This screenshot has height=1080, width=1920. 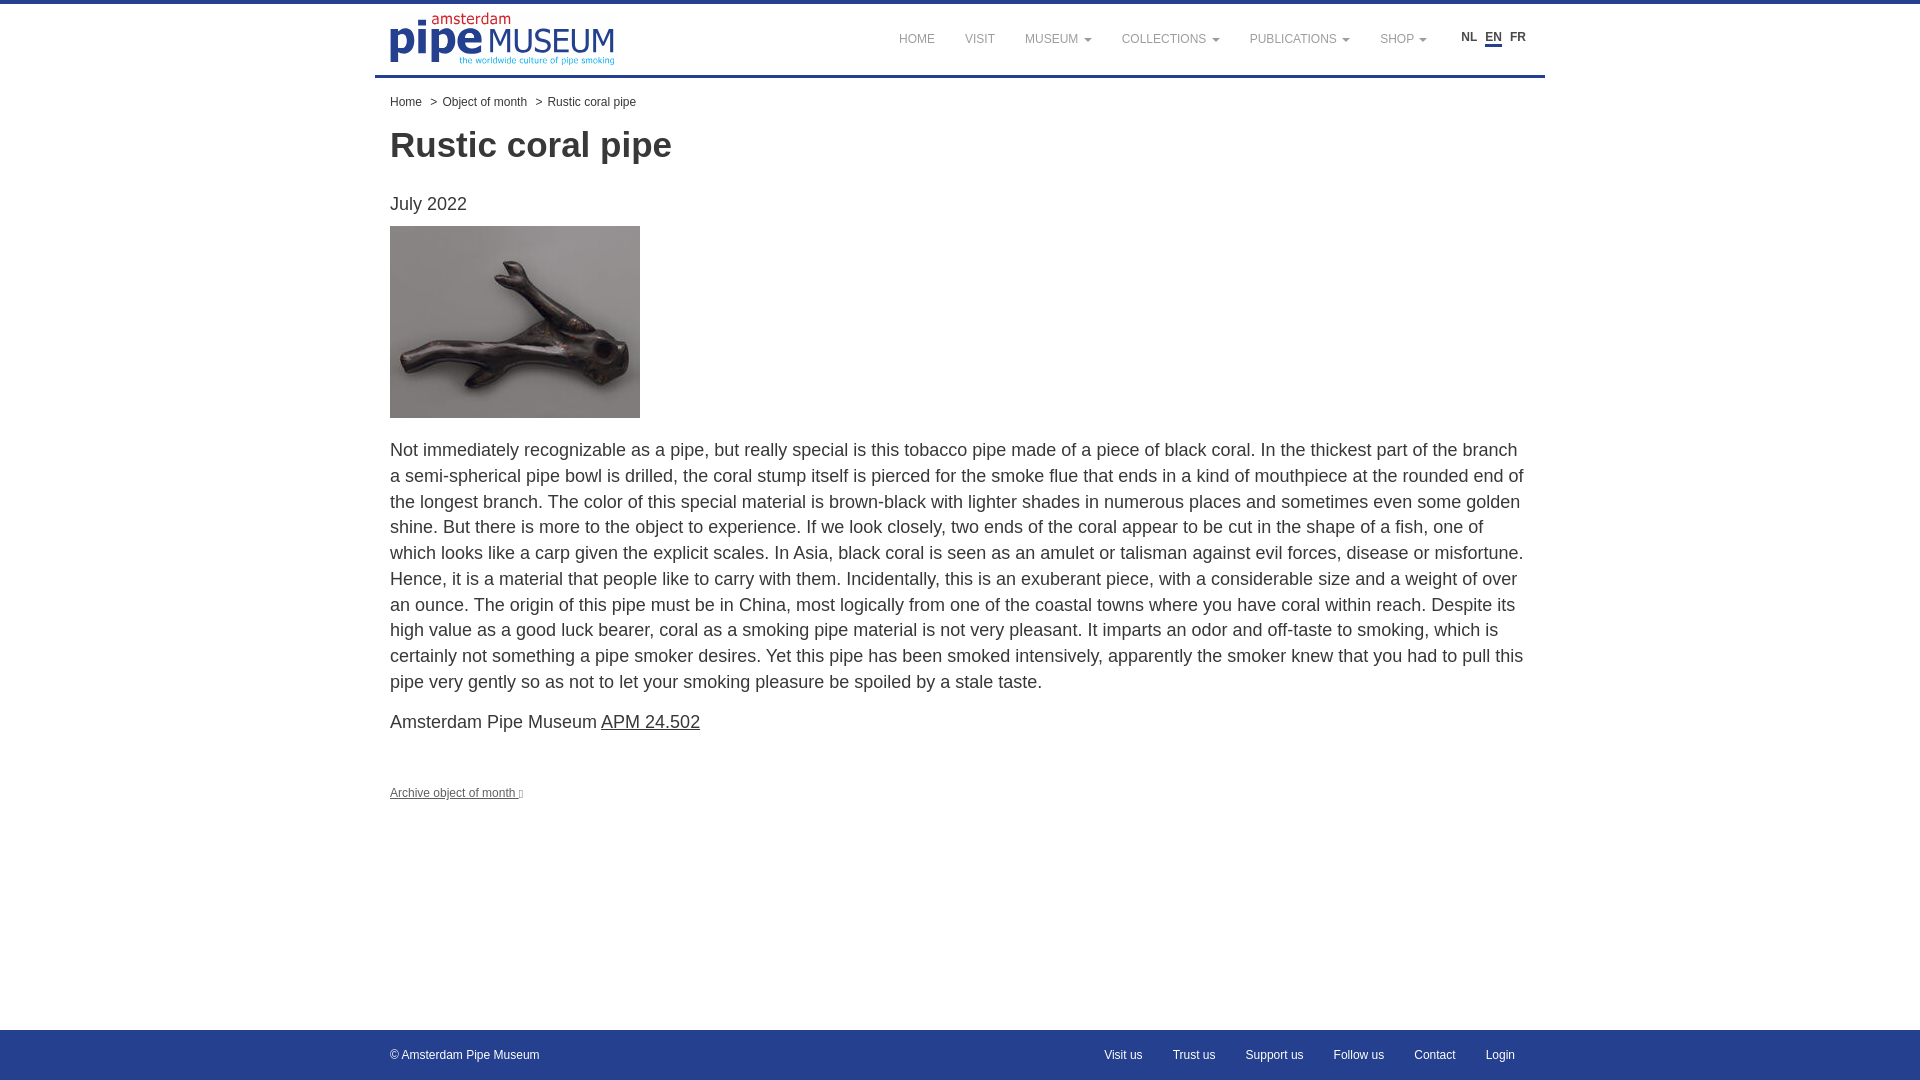 What do you see at coordinates (484, 102) in the screenshot?
I see `Object of month` at bounding box center [484, 102].